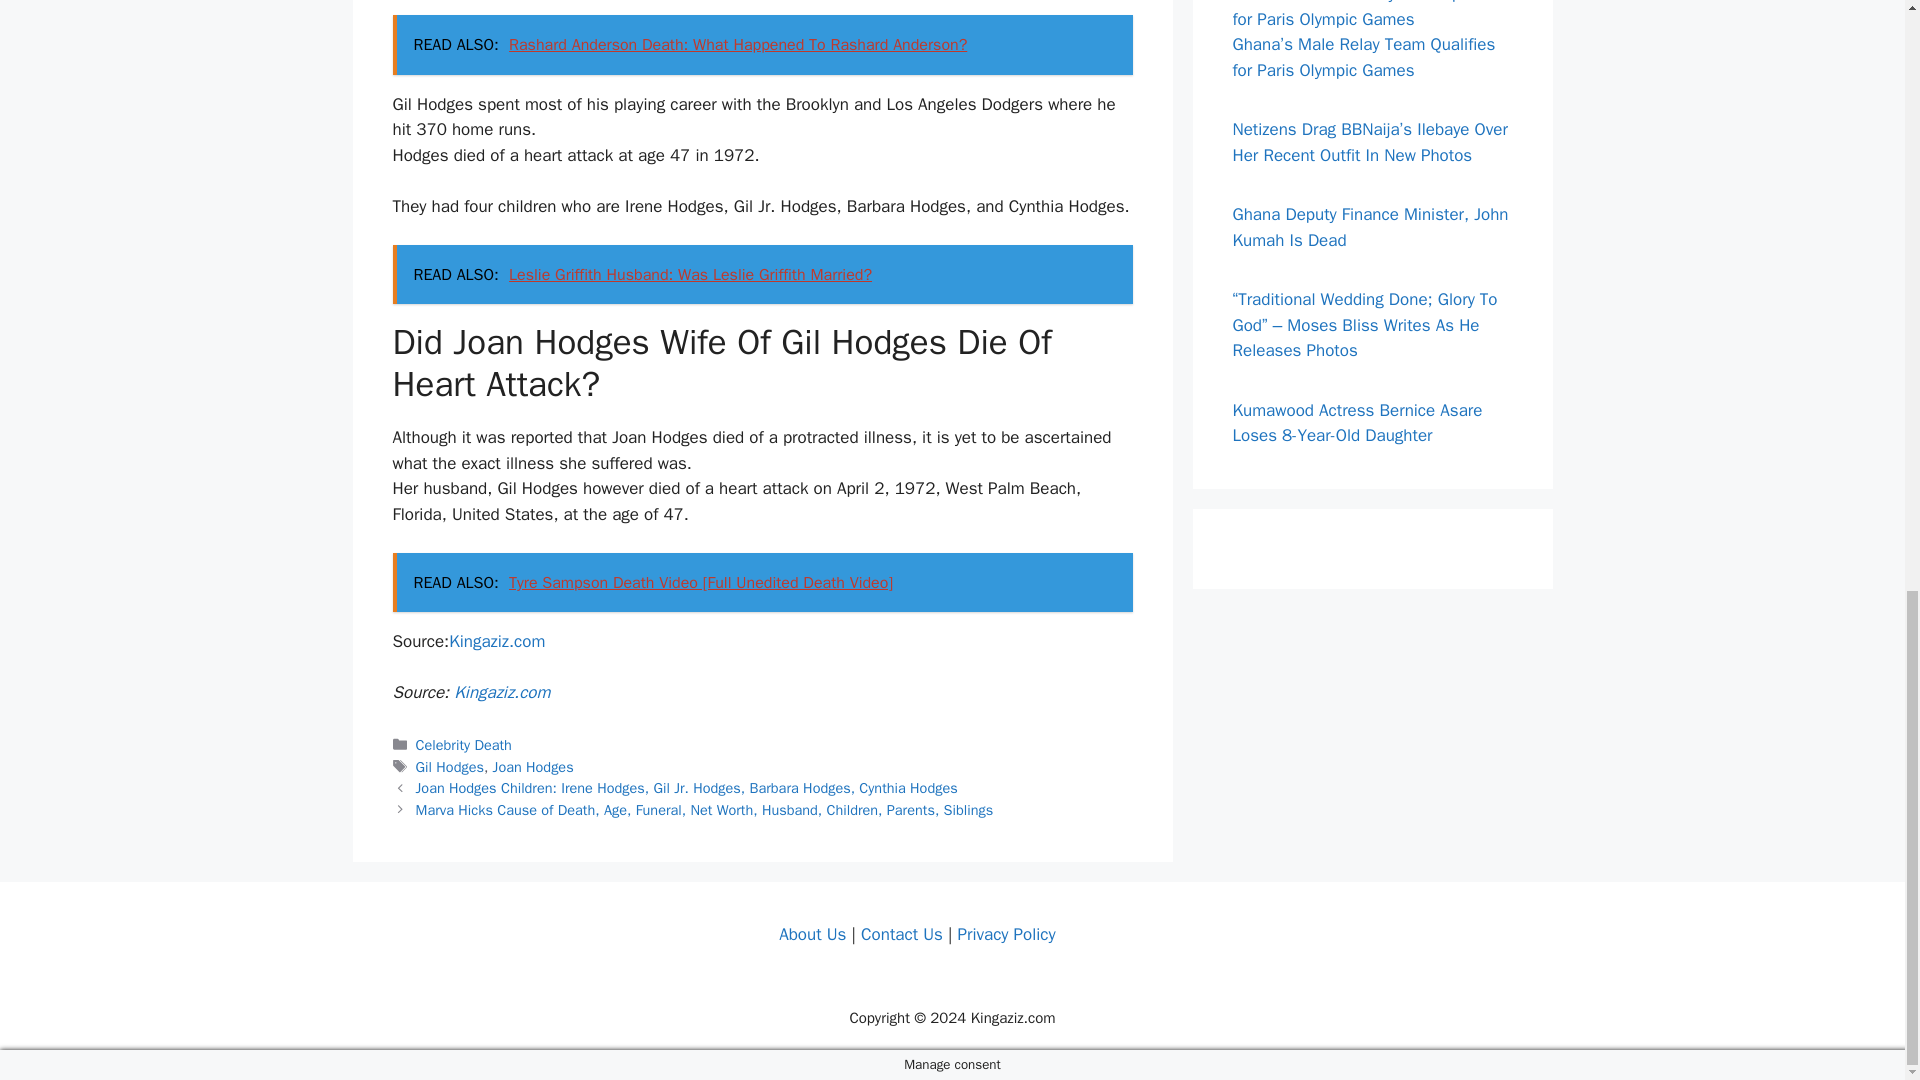  What do you see at coordinates (1370, 227) in the screenshot?
I see `Ghana Deputy Finance Minister, John Kumah Is Dead` at bounding box center [1370, 227].